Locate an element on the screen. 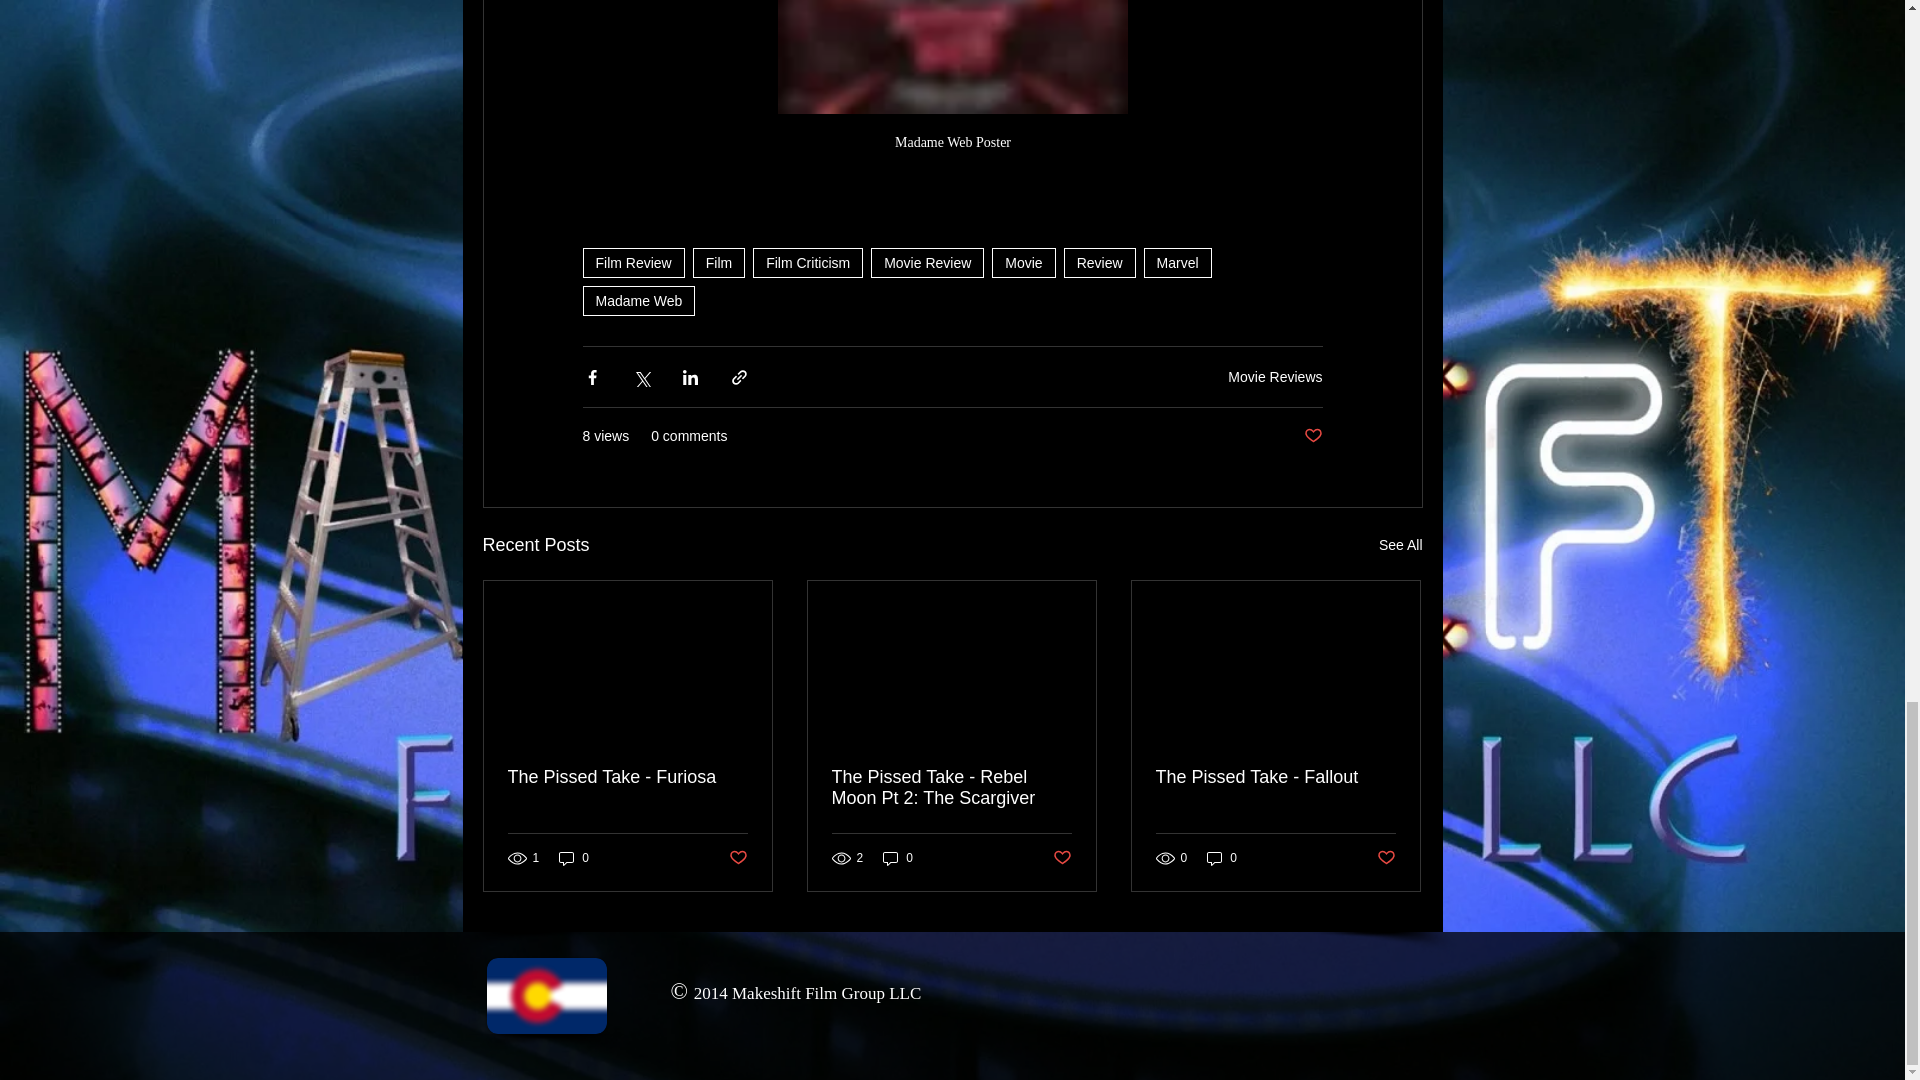 The image size is (1920, 1080). Post not marked as liked is located at coordinates (1312, 436).